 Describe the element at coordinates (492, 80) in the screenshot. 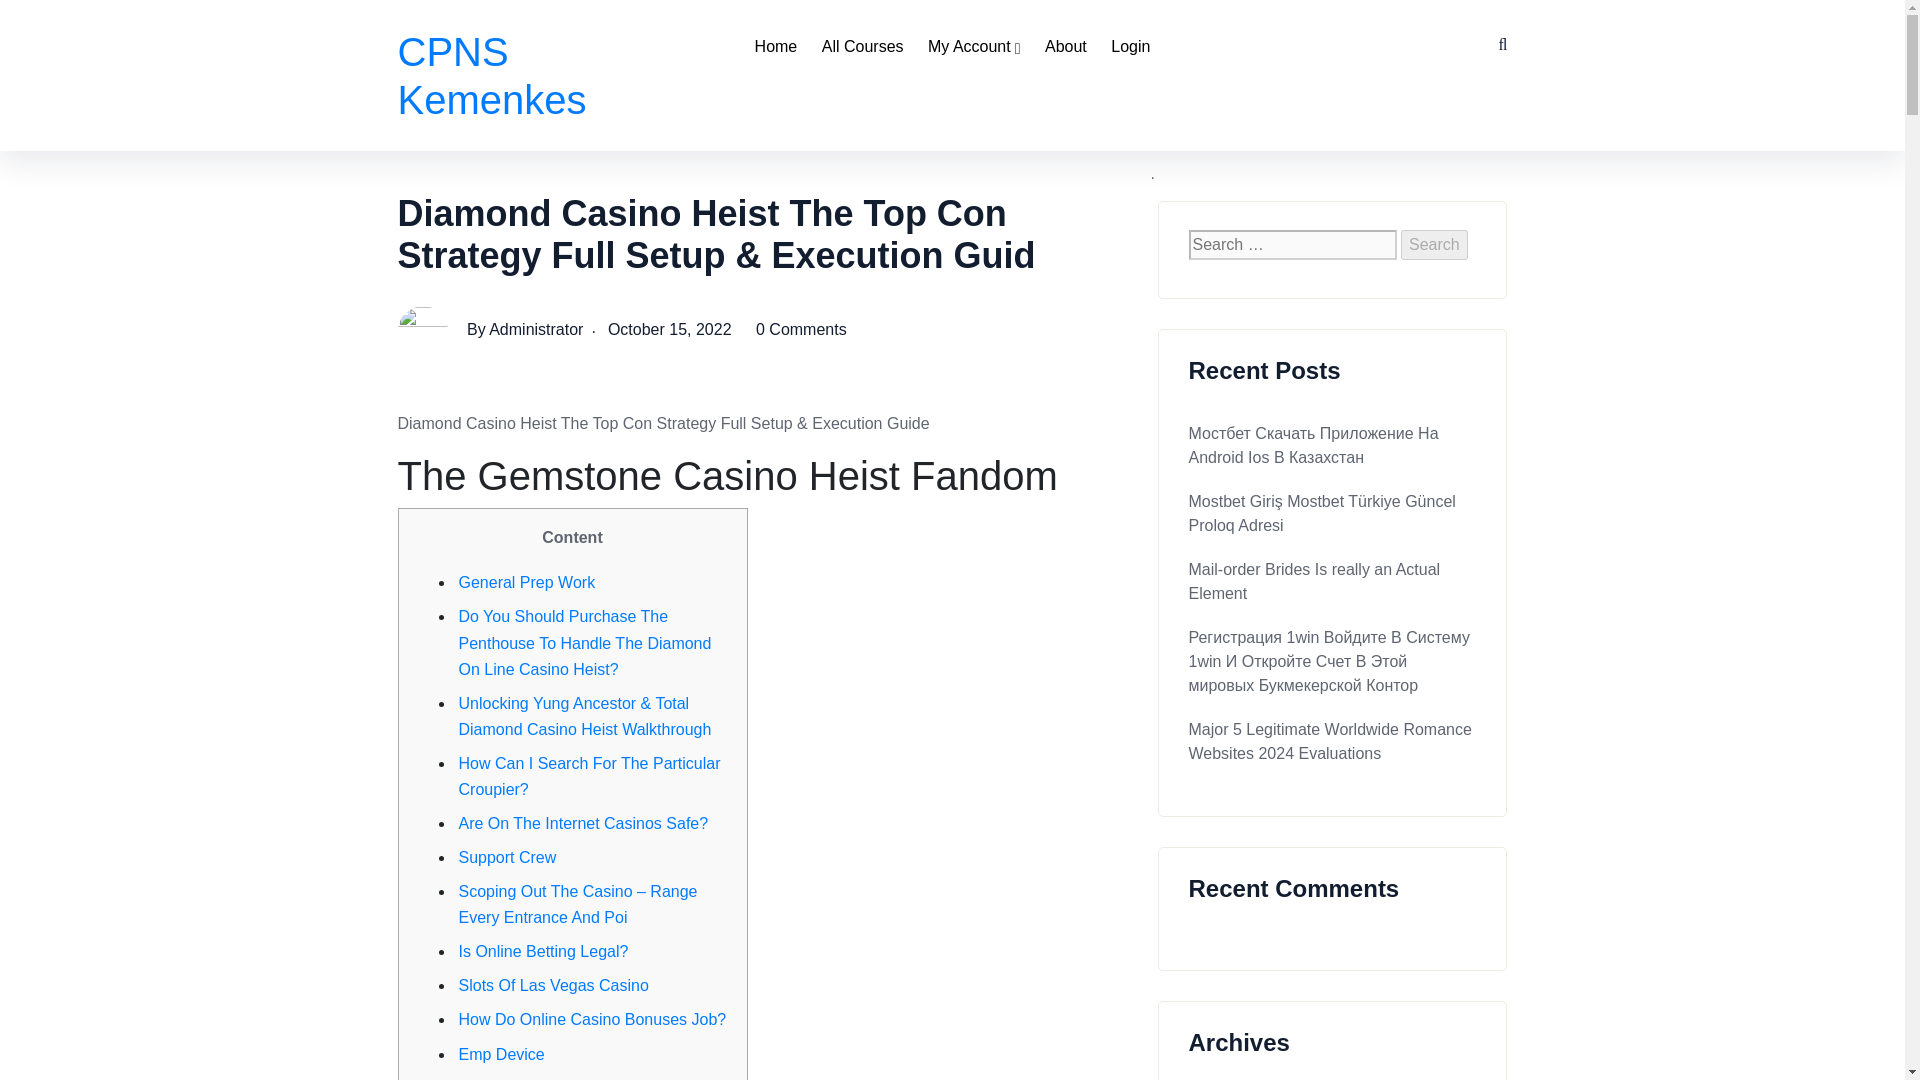

I see `CPNS Kemenkes` at that location.